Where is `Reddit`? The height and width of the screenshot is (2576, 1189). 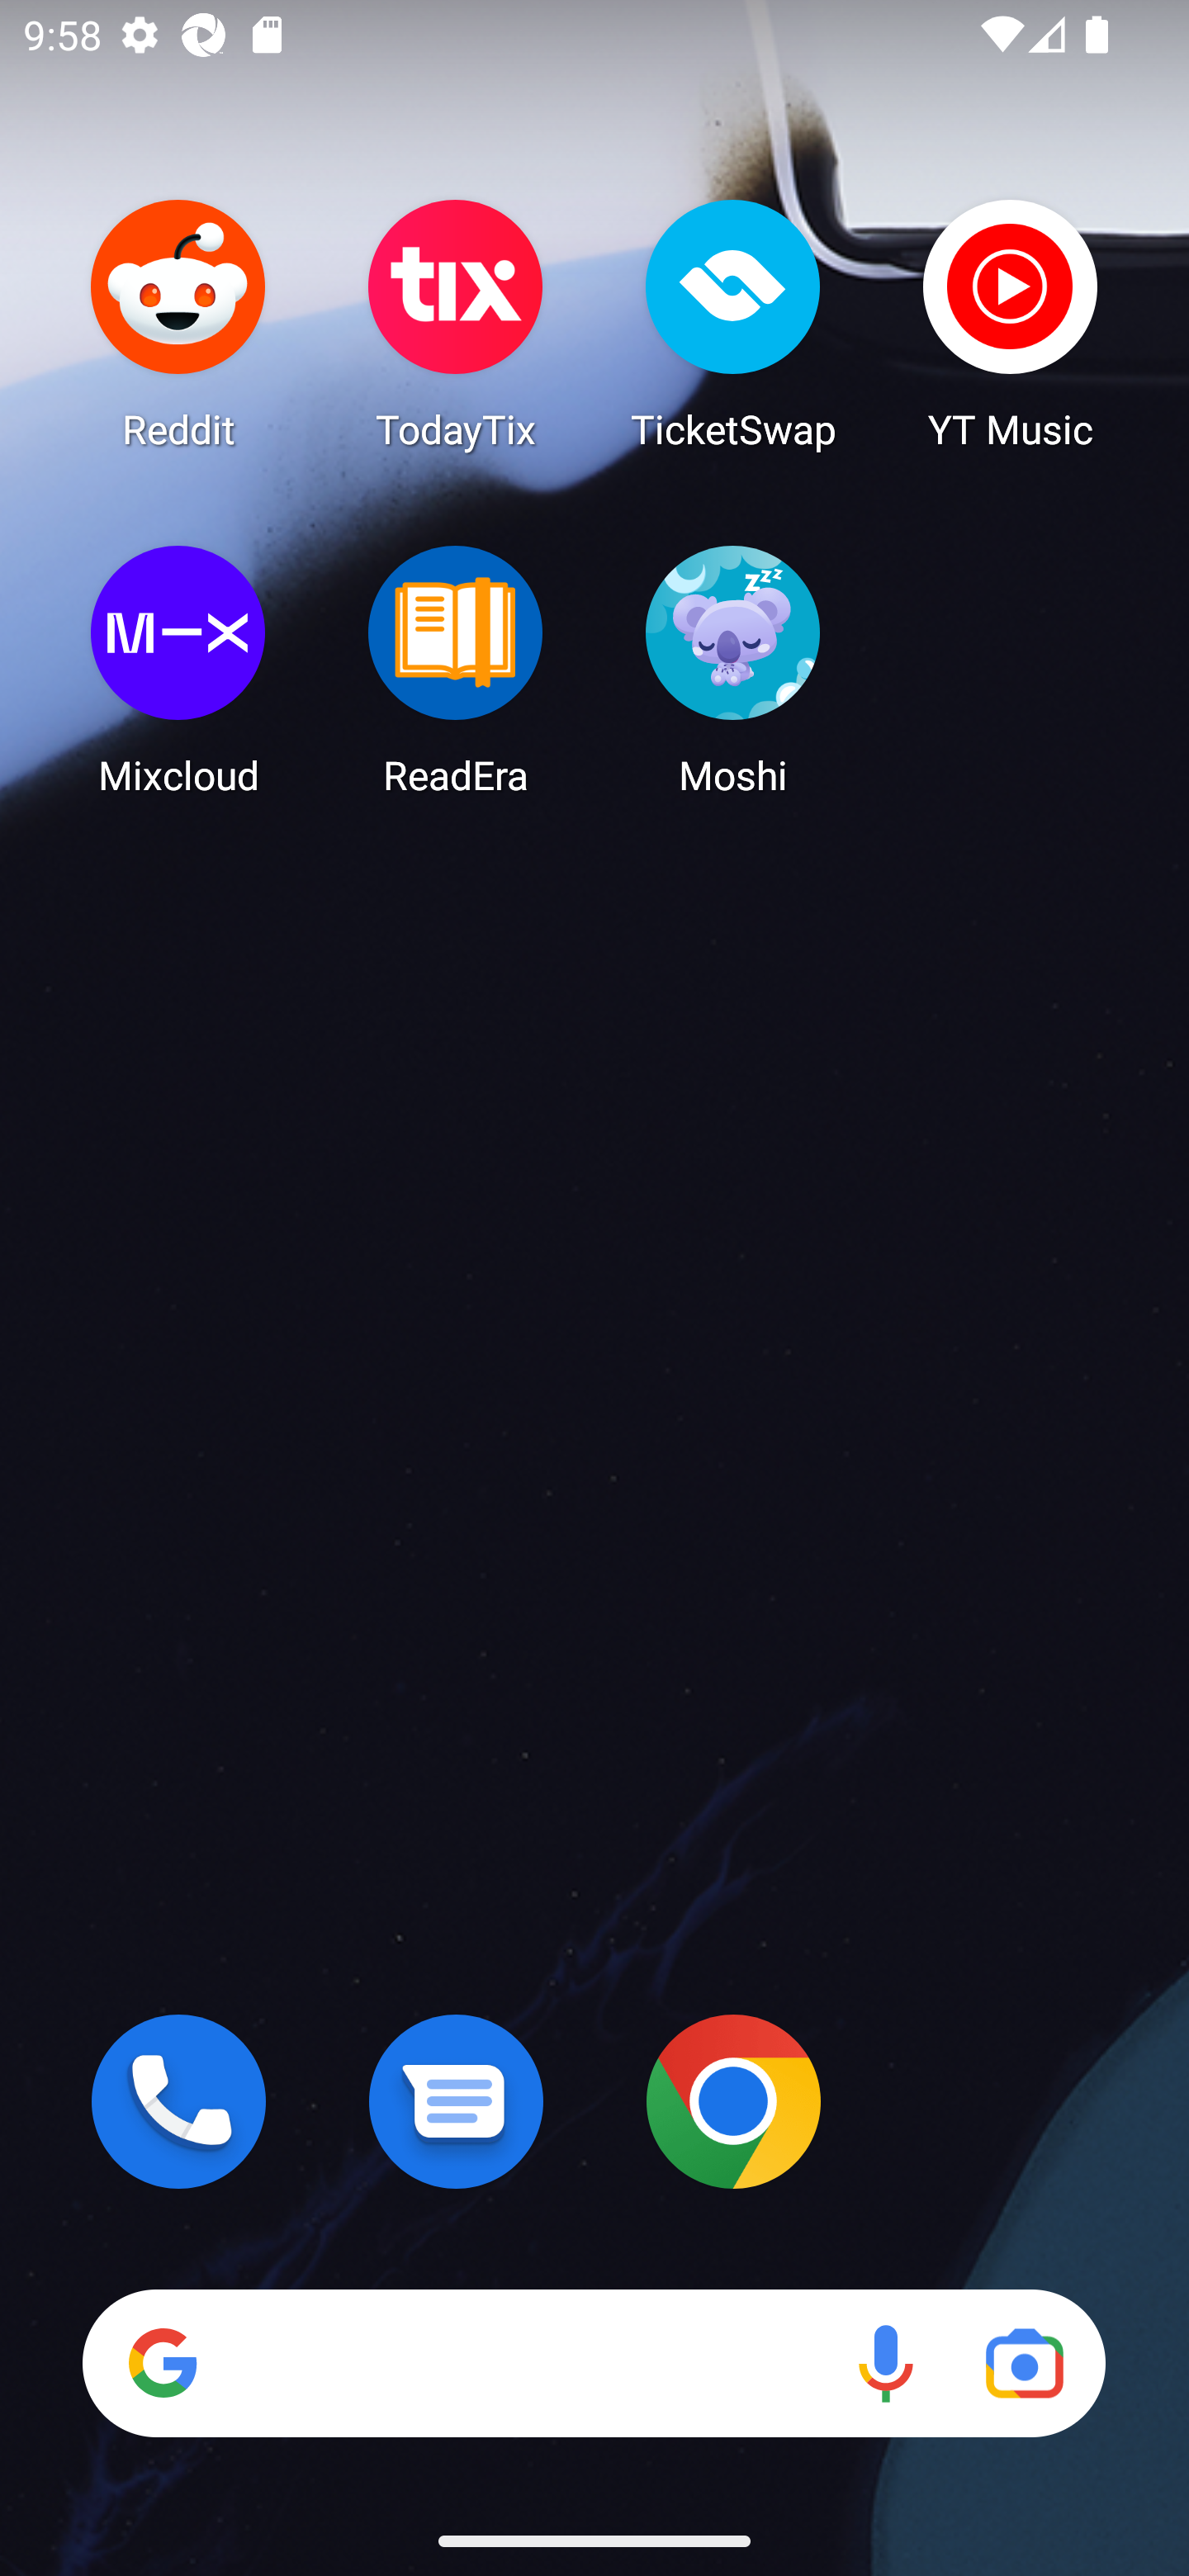 Reddit is located at coordinates (178, 324).